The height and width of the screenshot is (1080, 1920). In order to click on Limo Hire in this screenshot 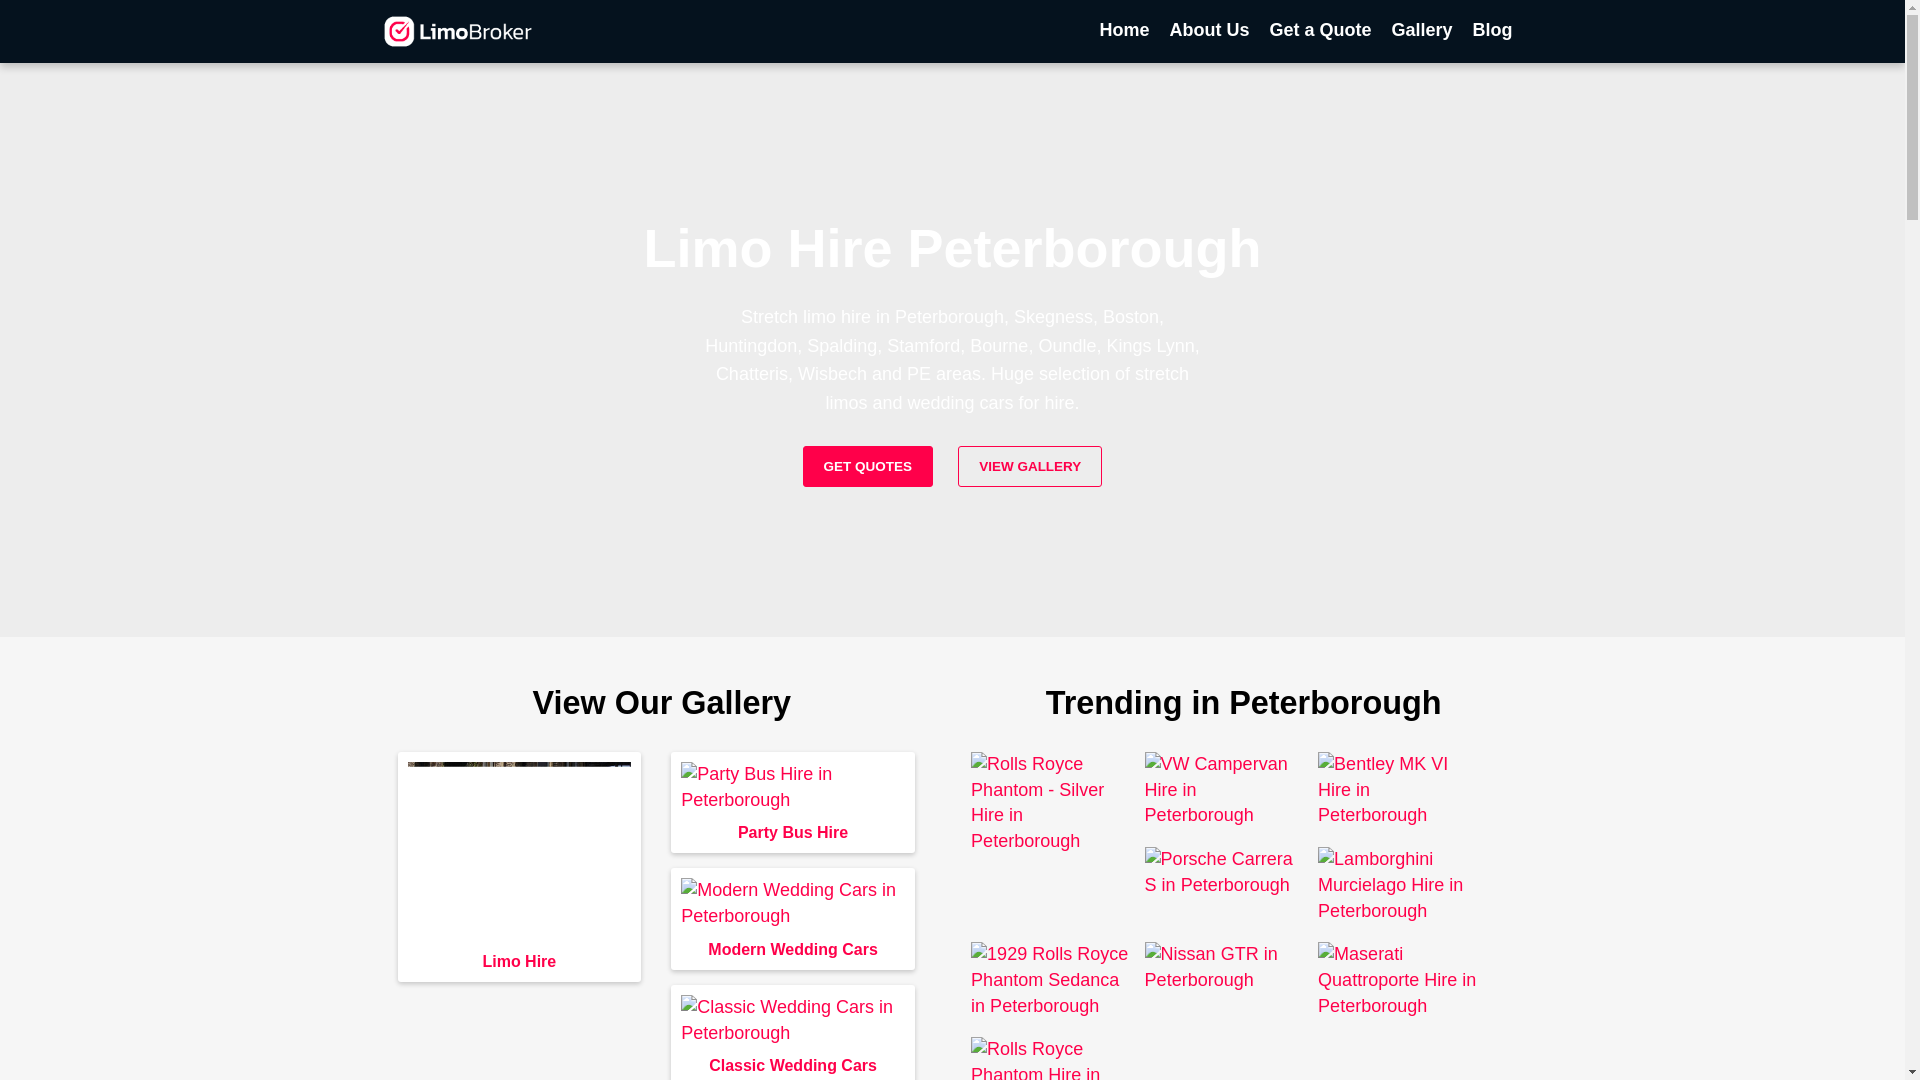, I will do `click(519, 961)`.